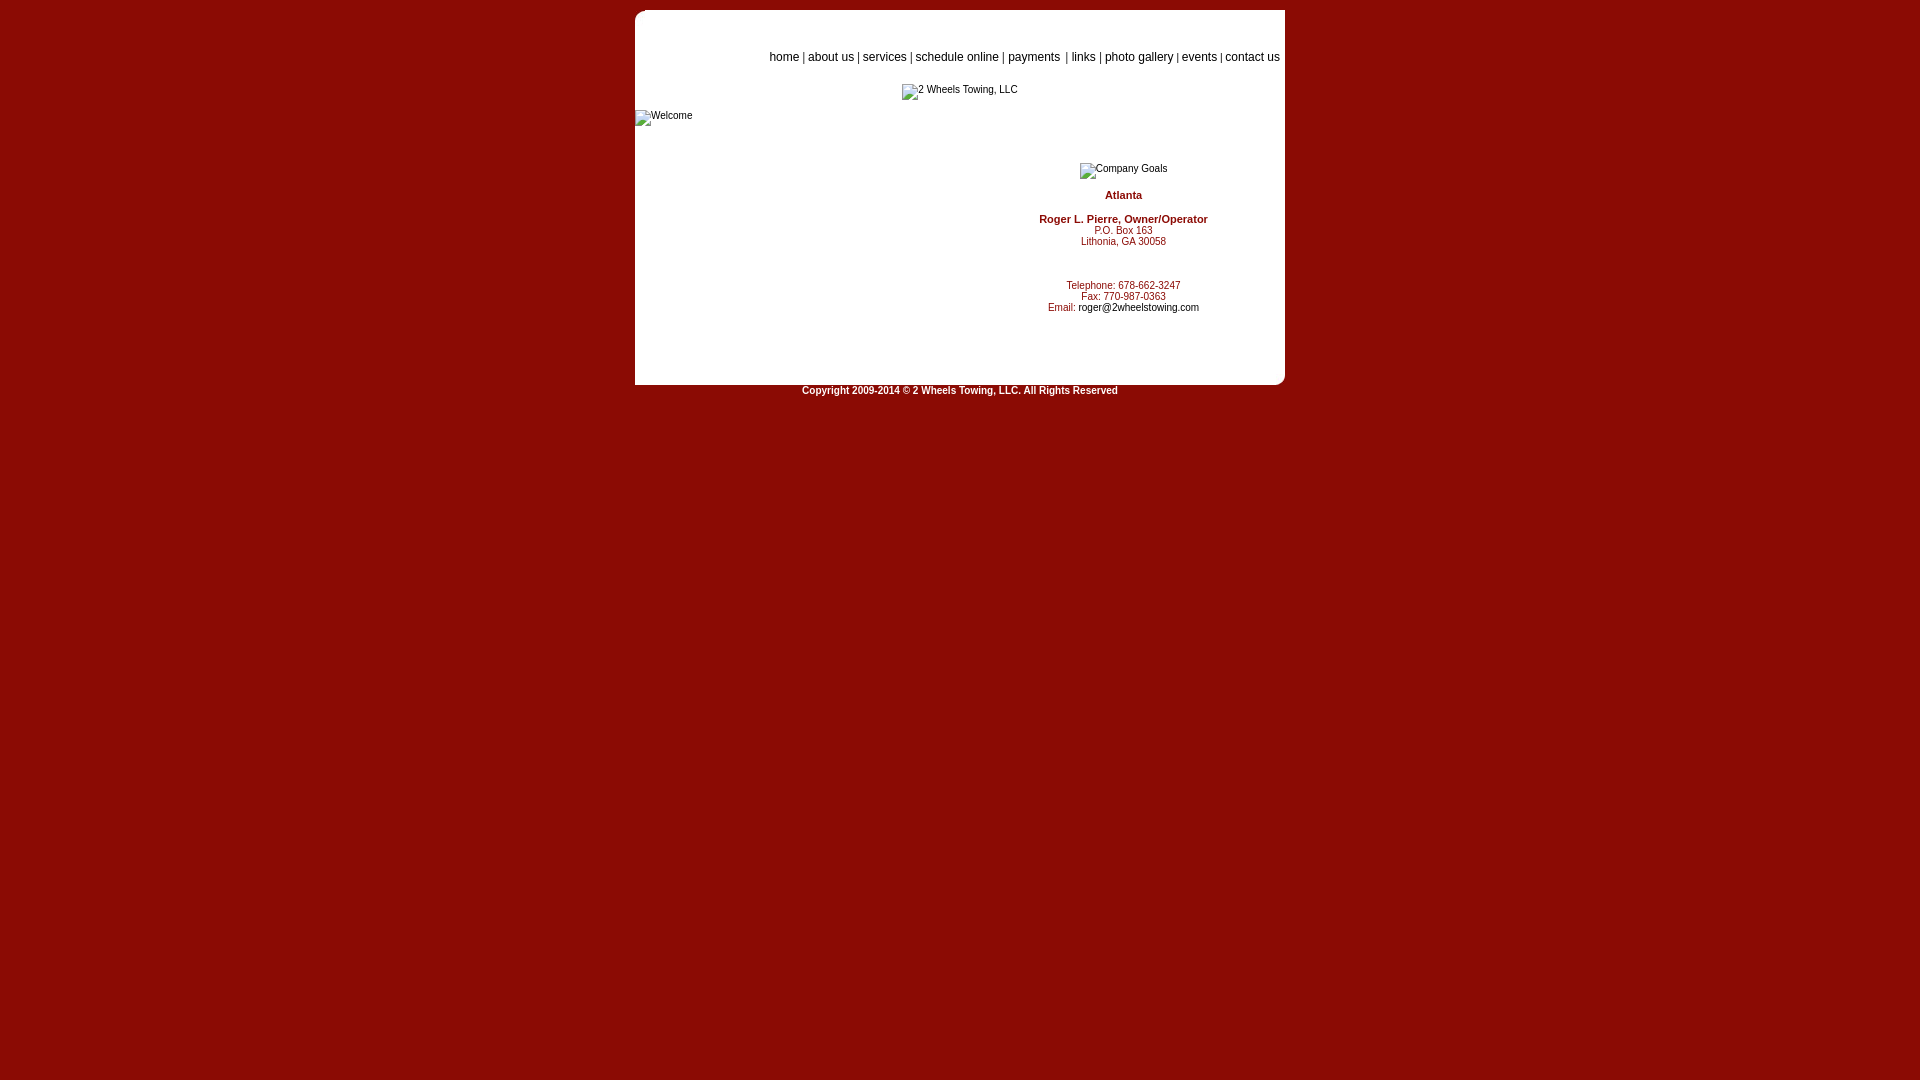 The height and width of the screenshot is (1080, 1920). What do you see at coordinates (885, 57) in the screenshot?
I see `services` at bounding box center [885, 57].